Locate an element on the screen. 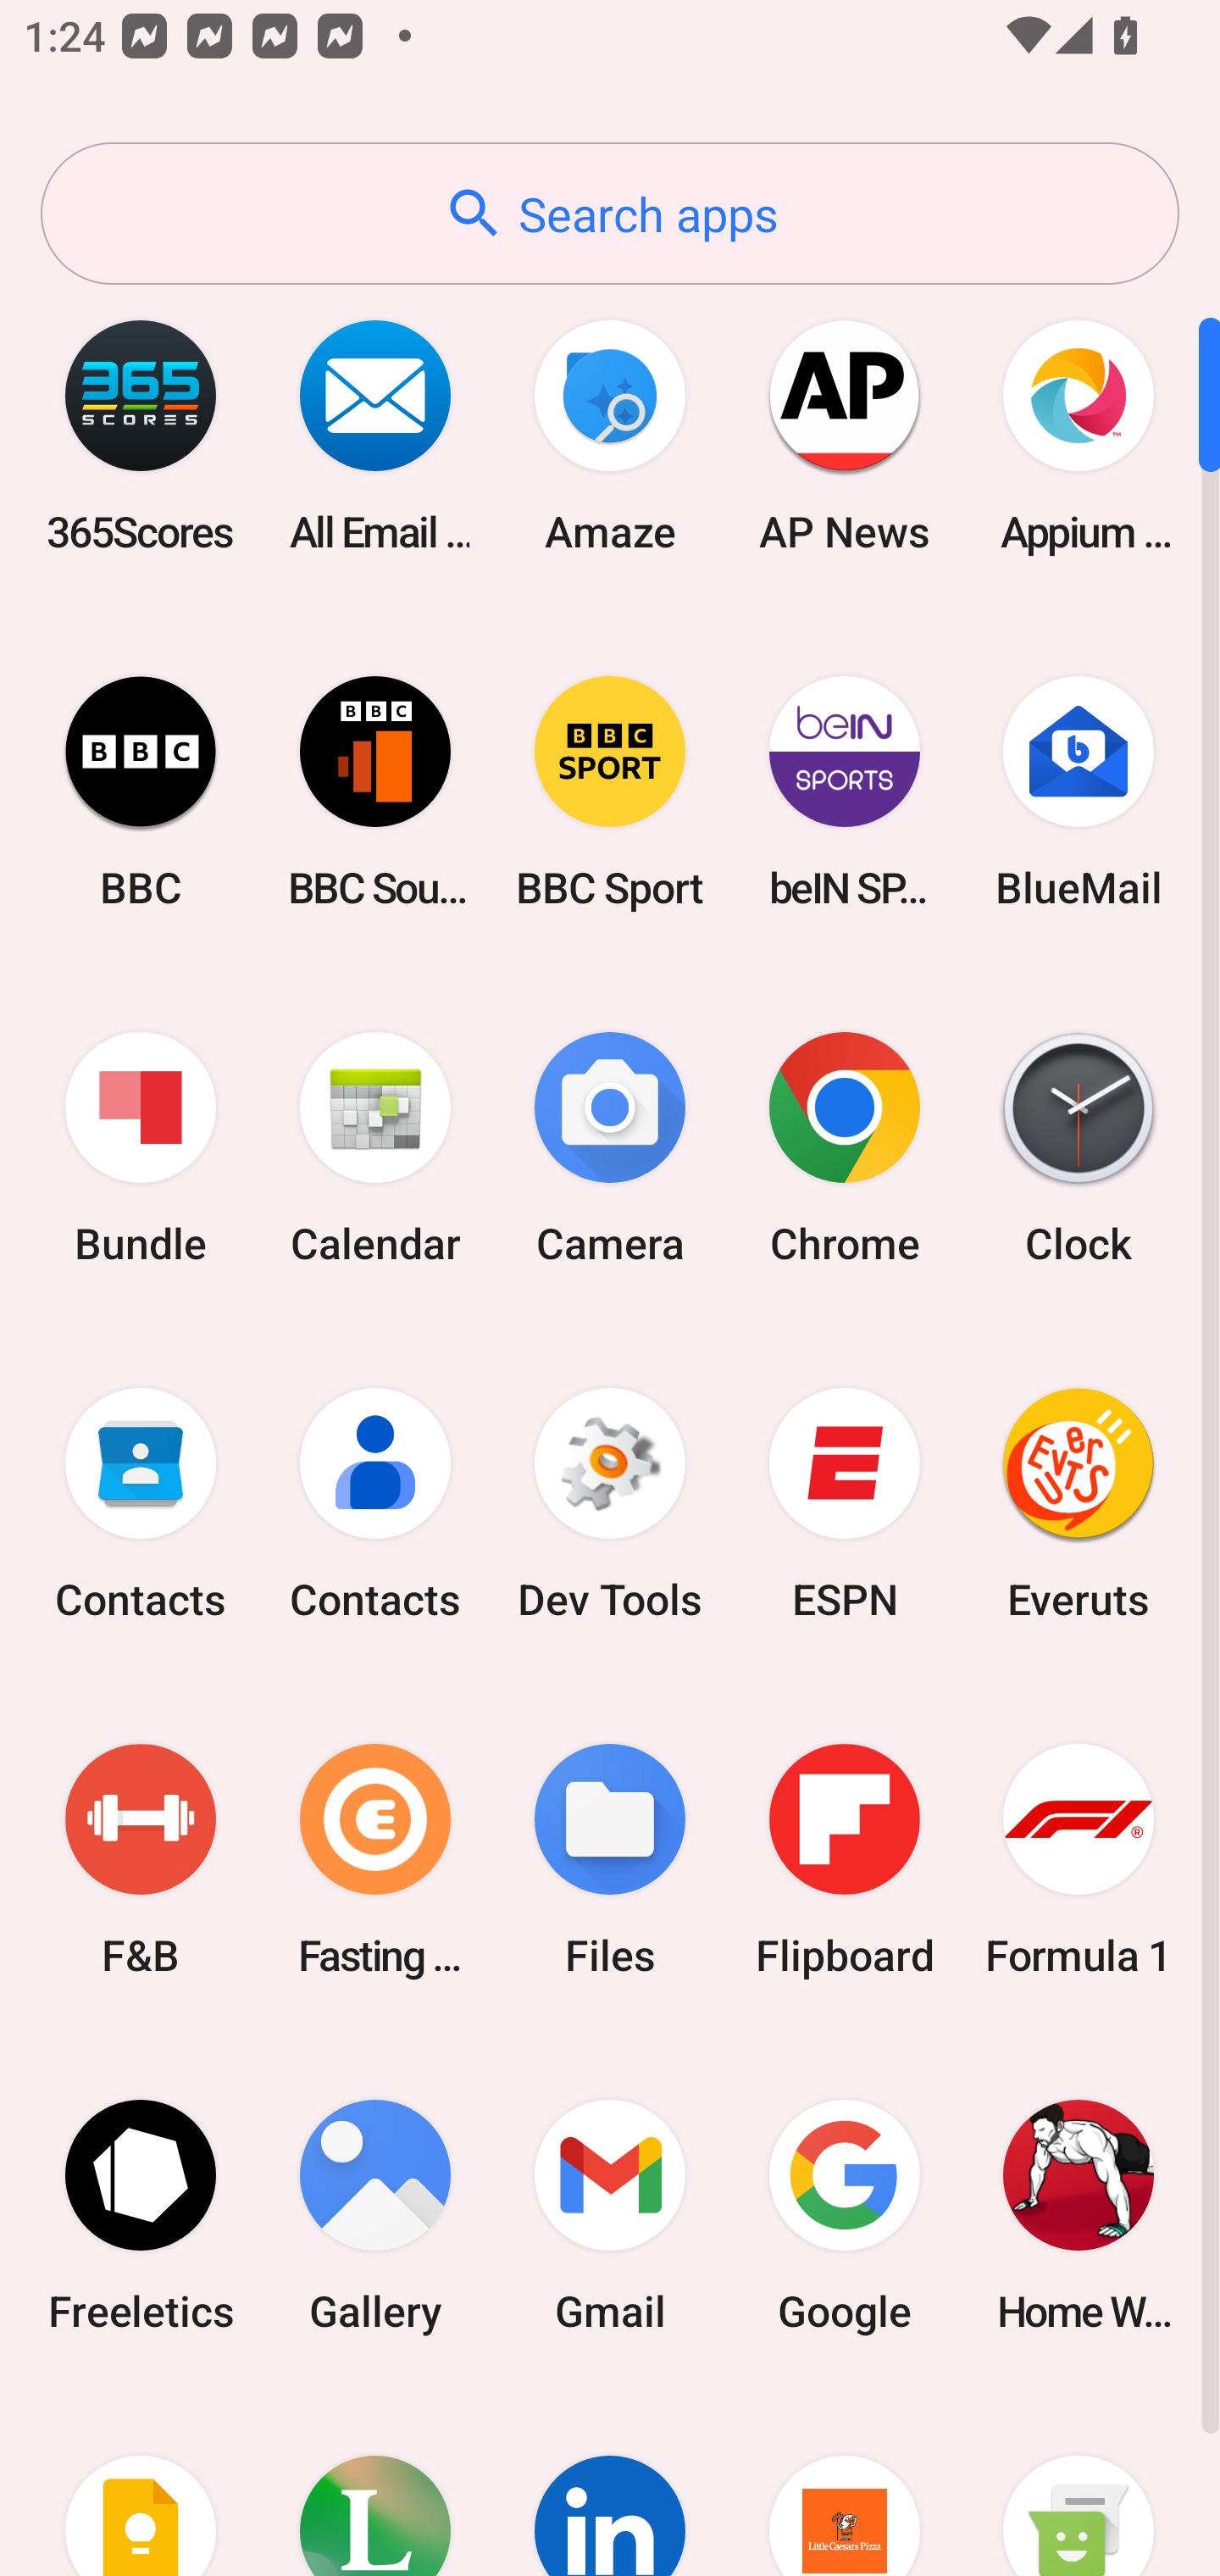 This screenshot has width=1220, height=2576. Messaging is located at coordinates (1079, 2484).